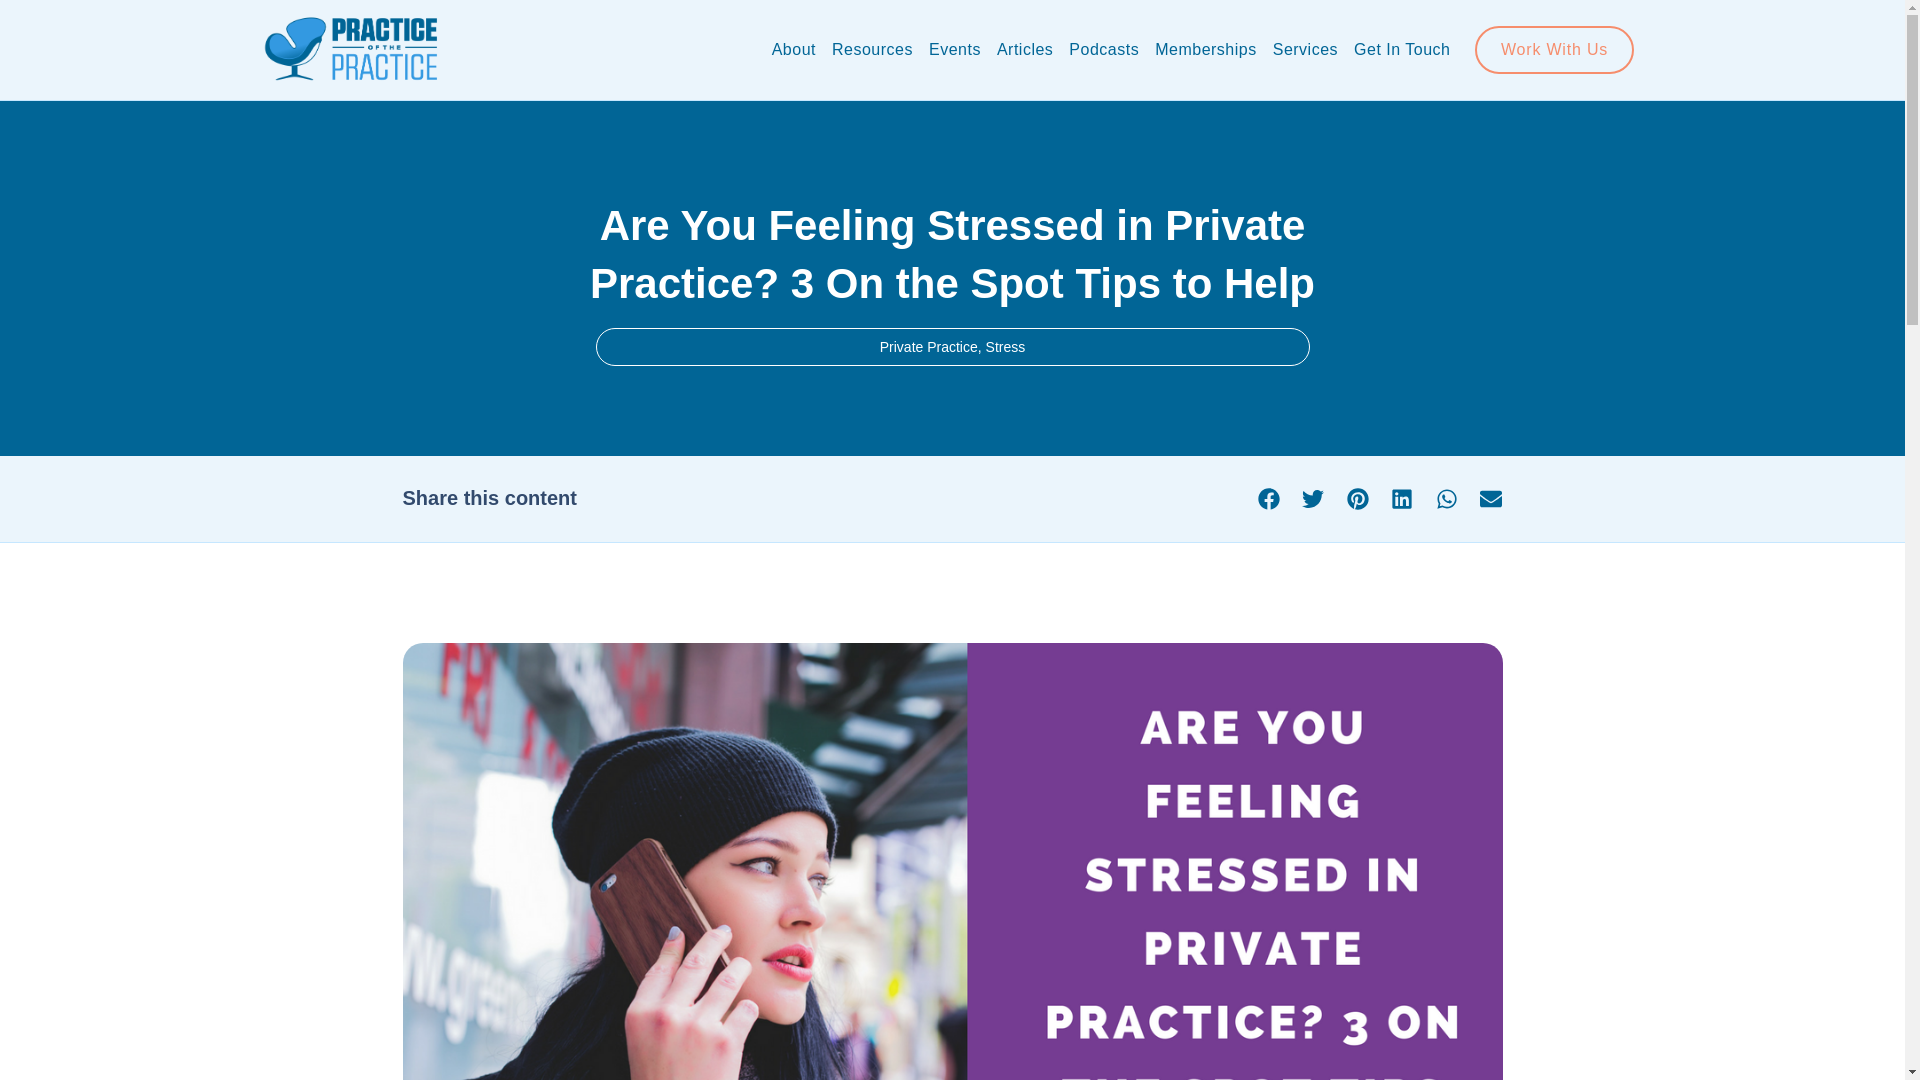  Describe the element at coordinates (954, 50) in the screenshot. I see `Events` at that location.